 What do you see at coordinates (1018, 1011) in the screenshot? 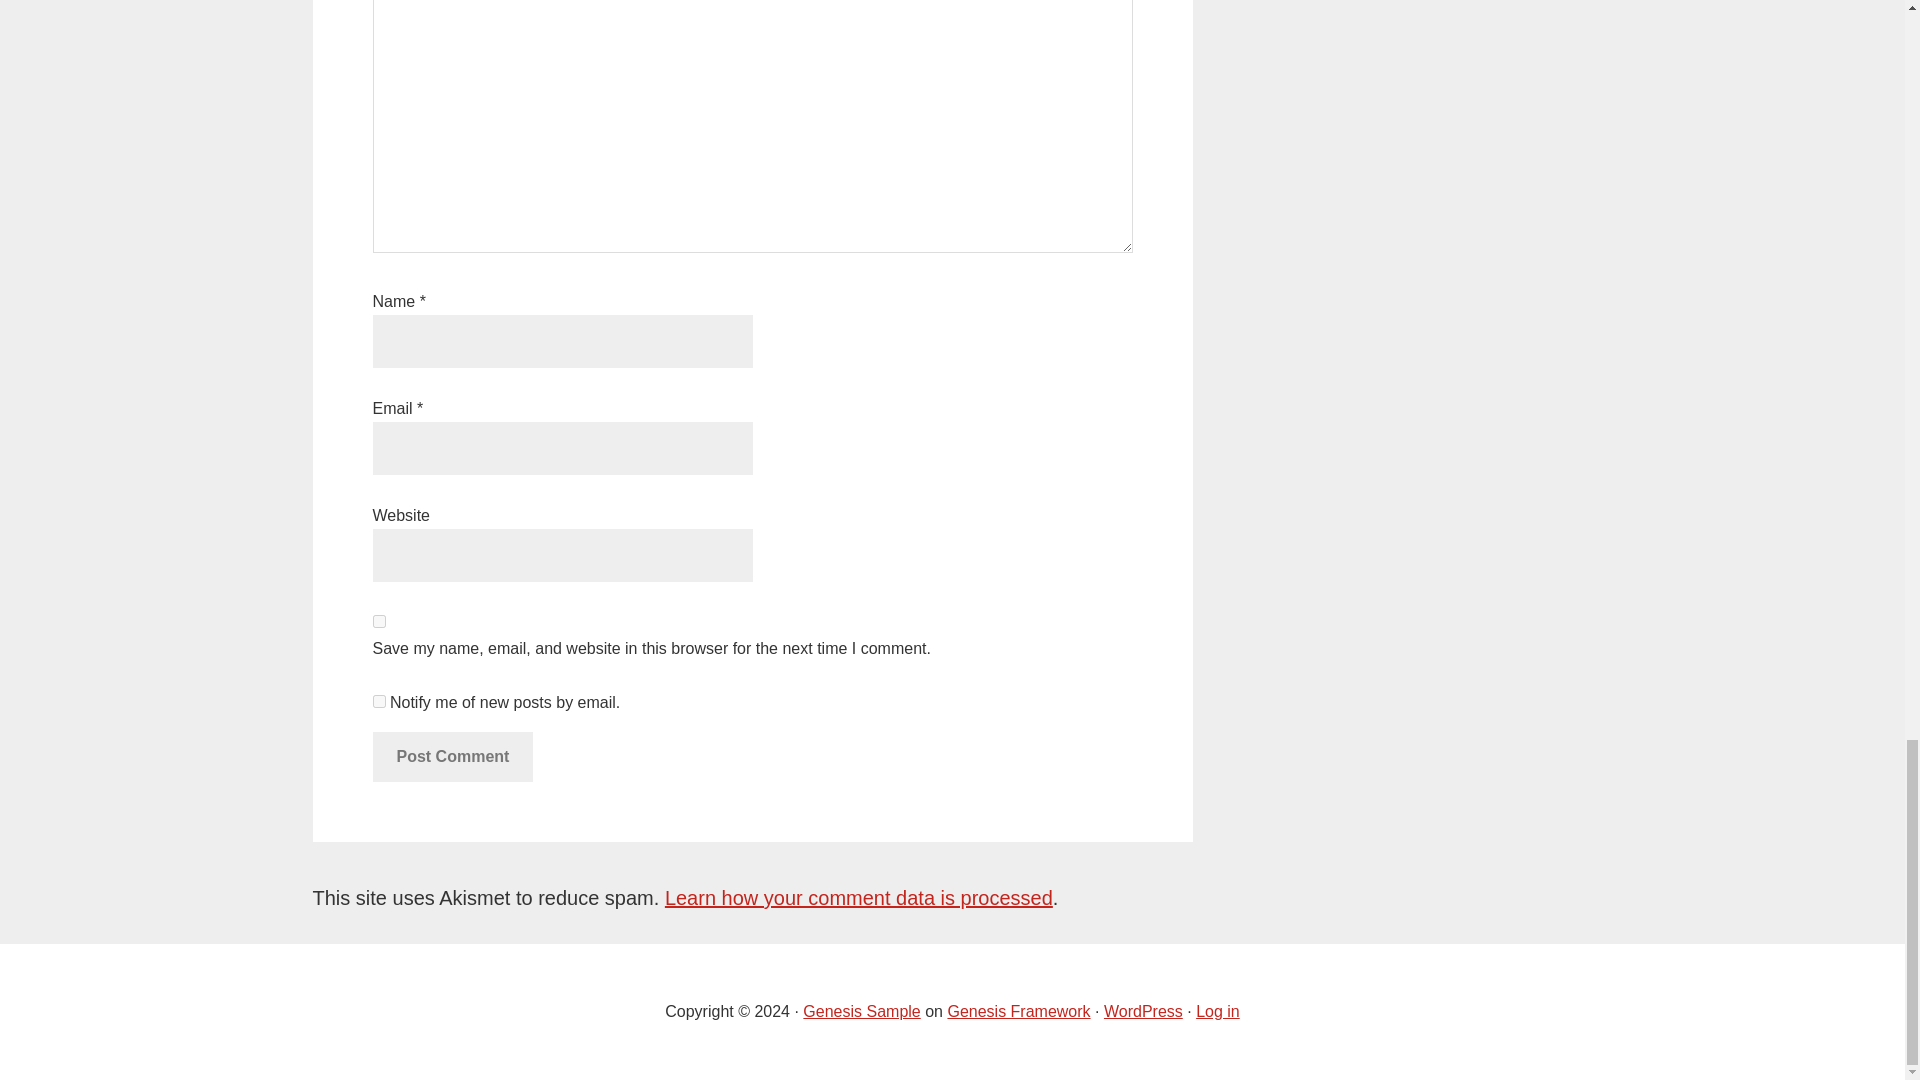
I see `Genesis Framework` at bounding box center [1018, 1011].